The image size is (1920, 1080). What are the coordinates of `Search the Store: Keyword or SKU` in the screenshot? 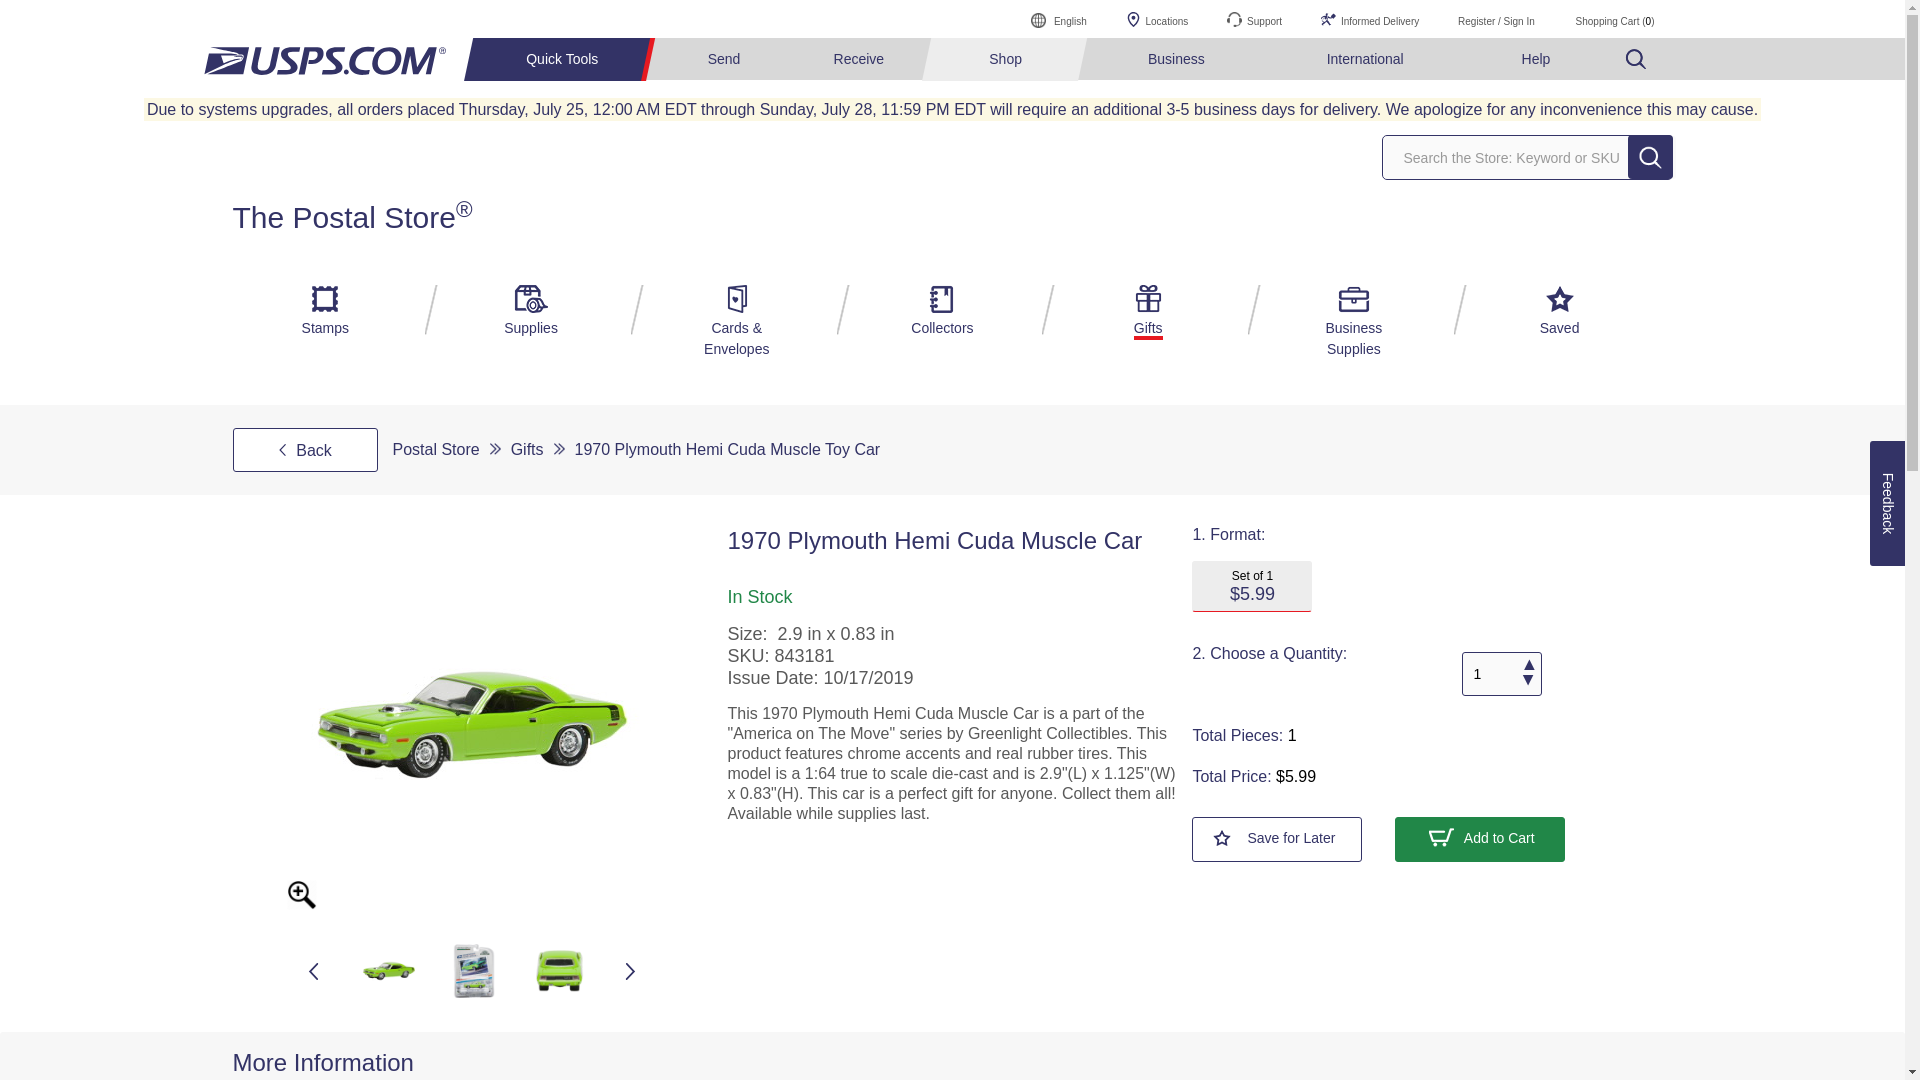 It's located at (1530, 158).